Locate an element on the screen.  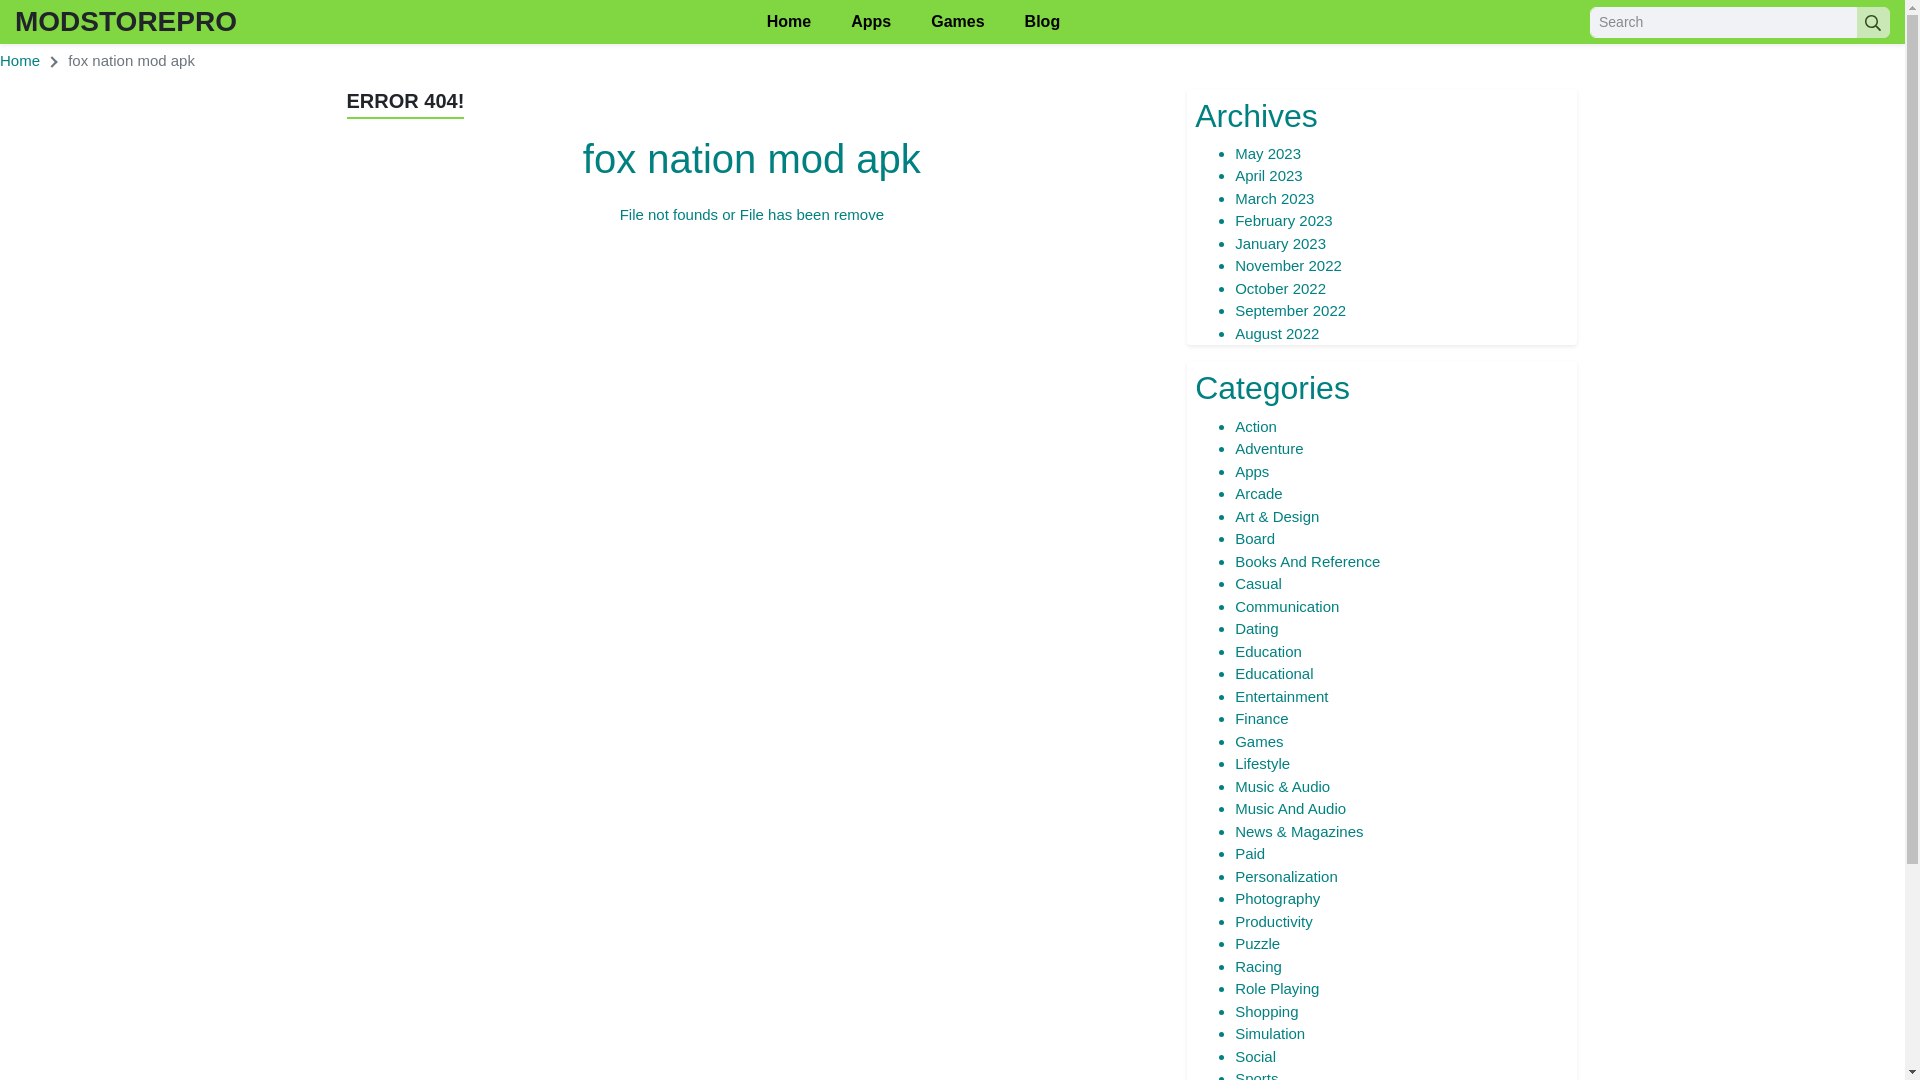
Games is located at coordinates (957, 22).